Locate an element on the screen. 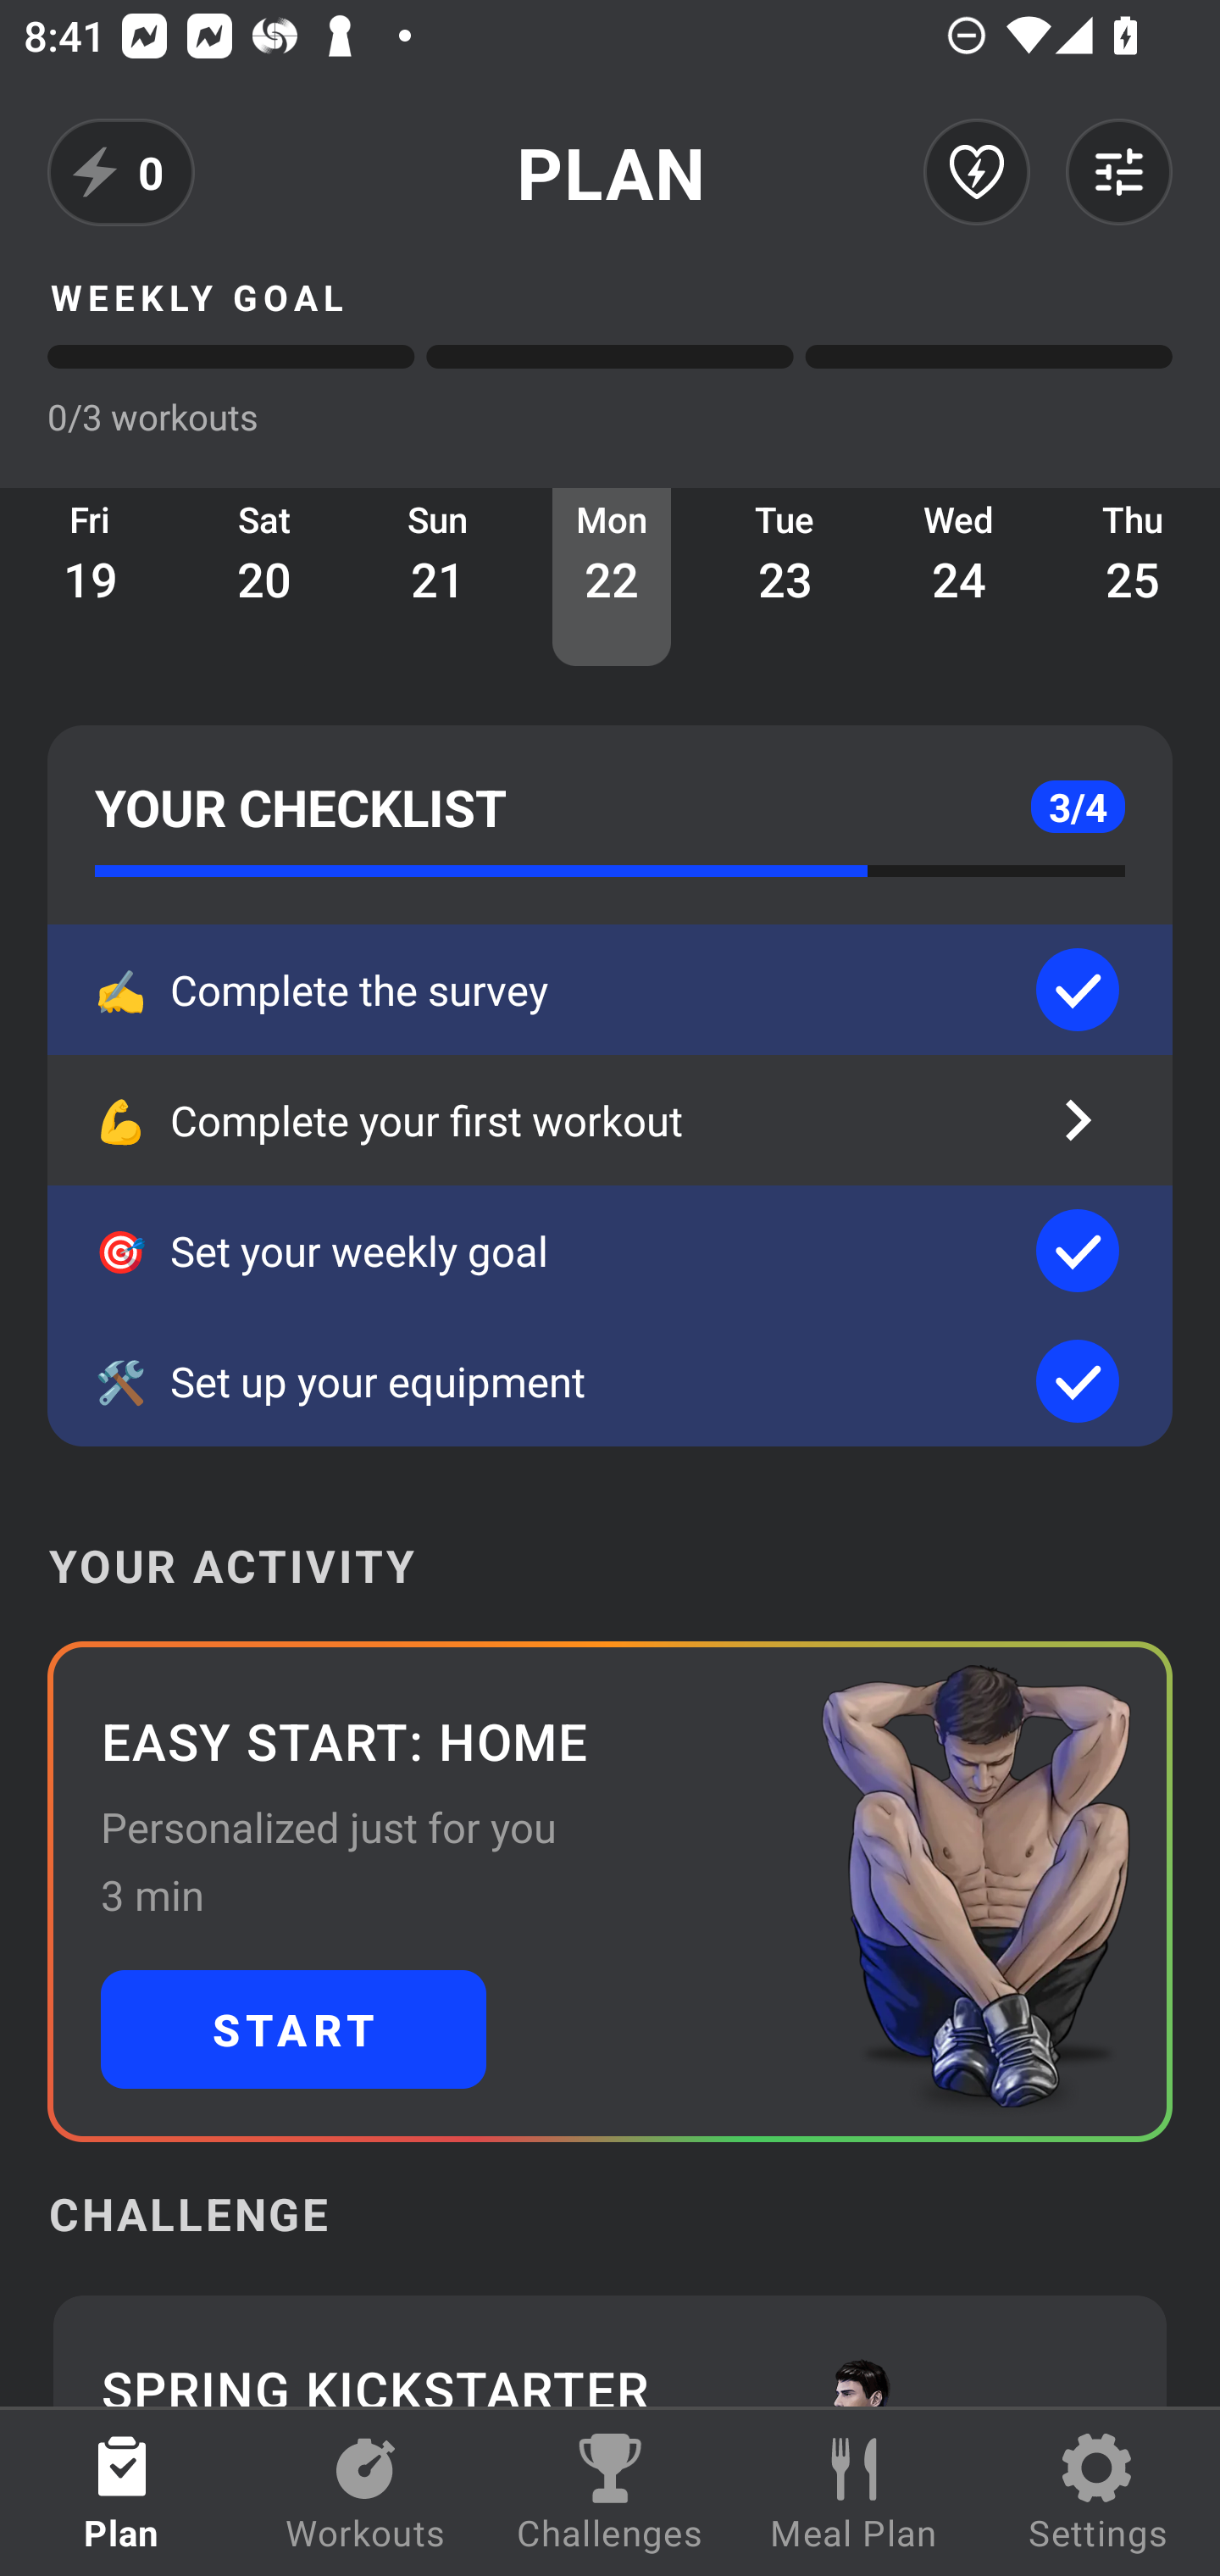 The image size is (1220, 2576). Wed 24 is located at coordinates (959, 576).